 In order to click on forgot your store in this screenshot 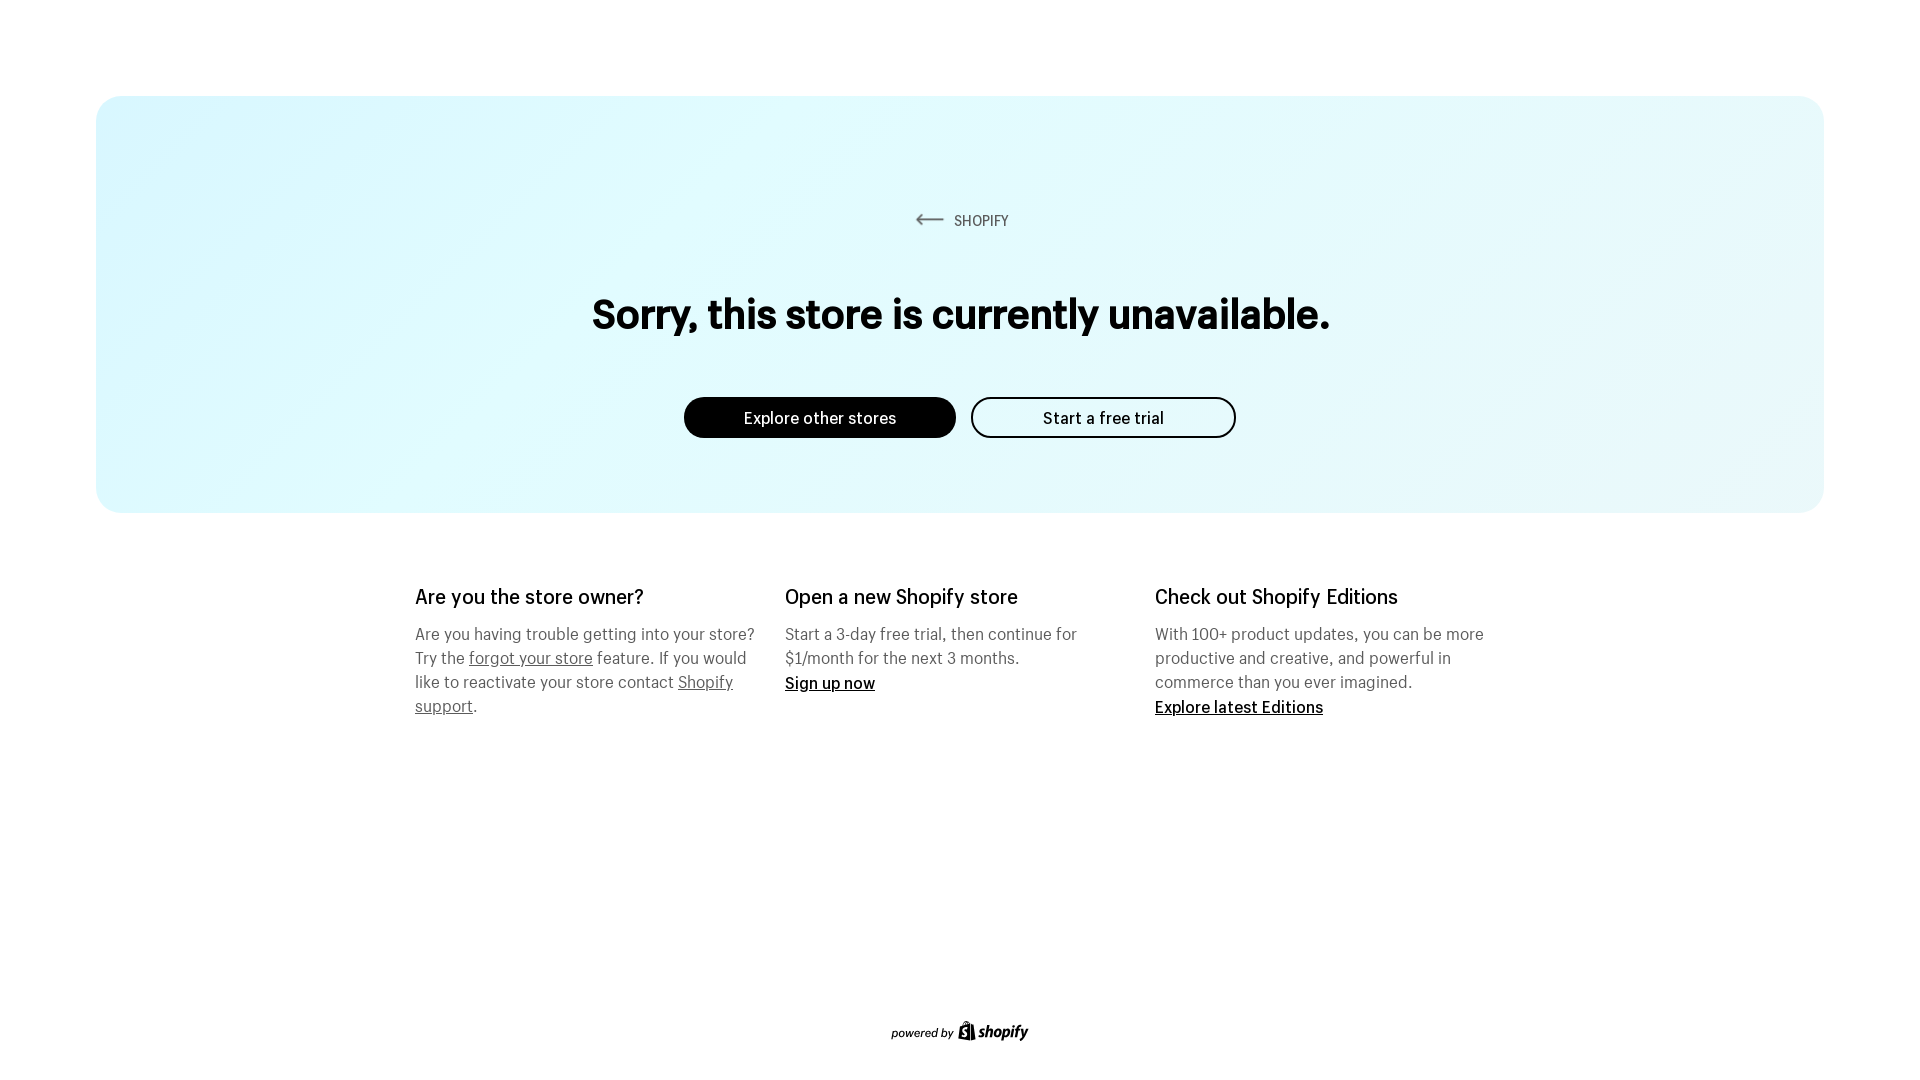, I will do `click(531, 655)`.